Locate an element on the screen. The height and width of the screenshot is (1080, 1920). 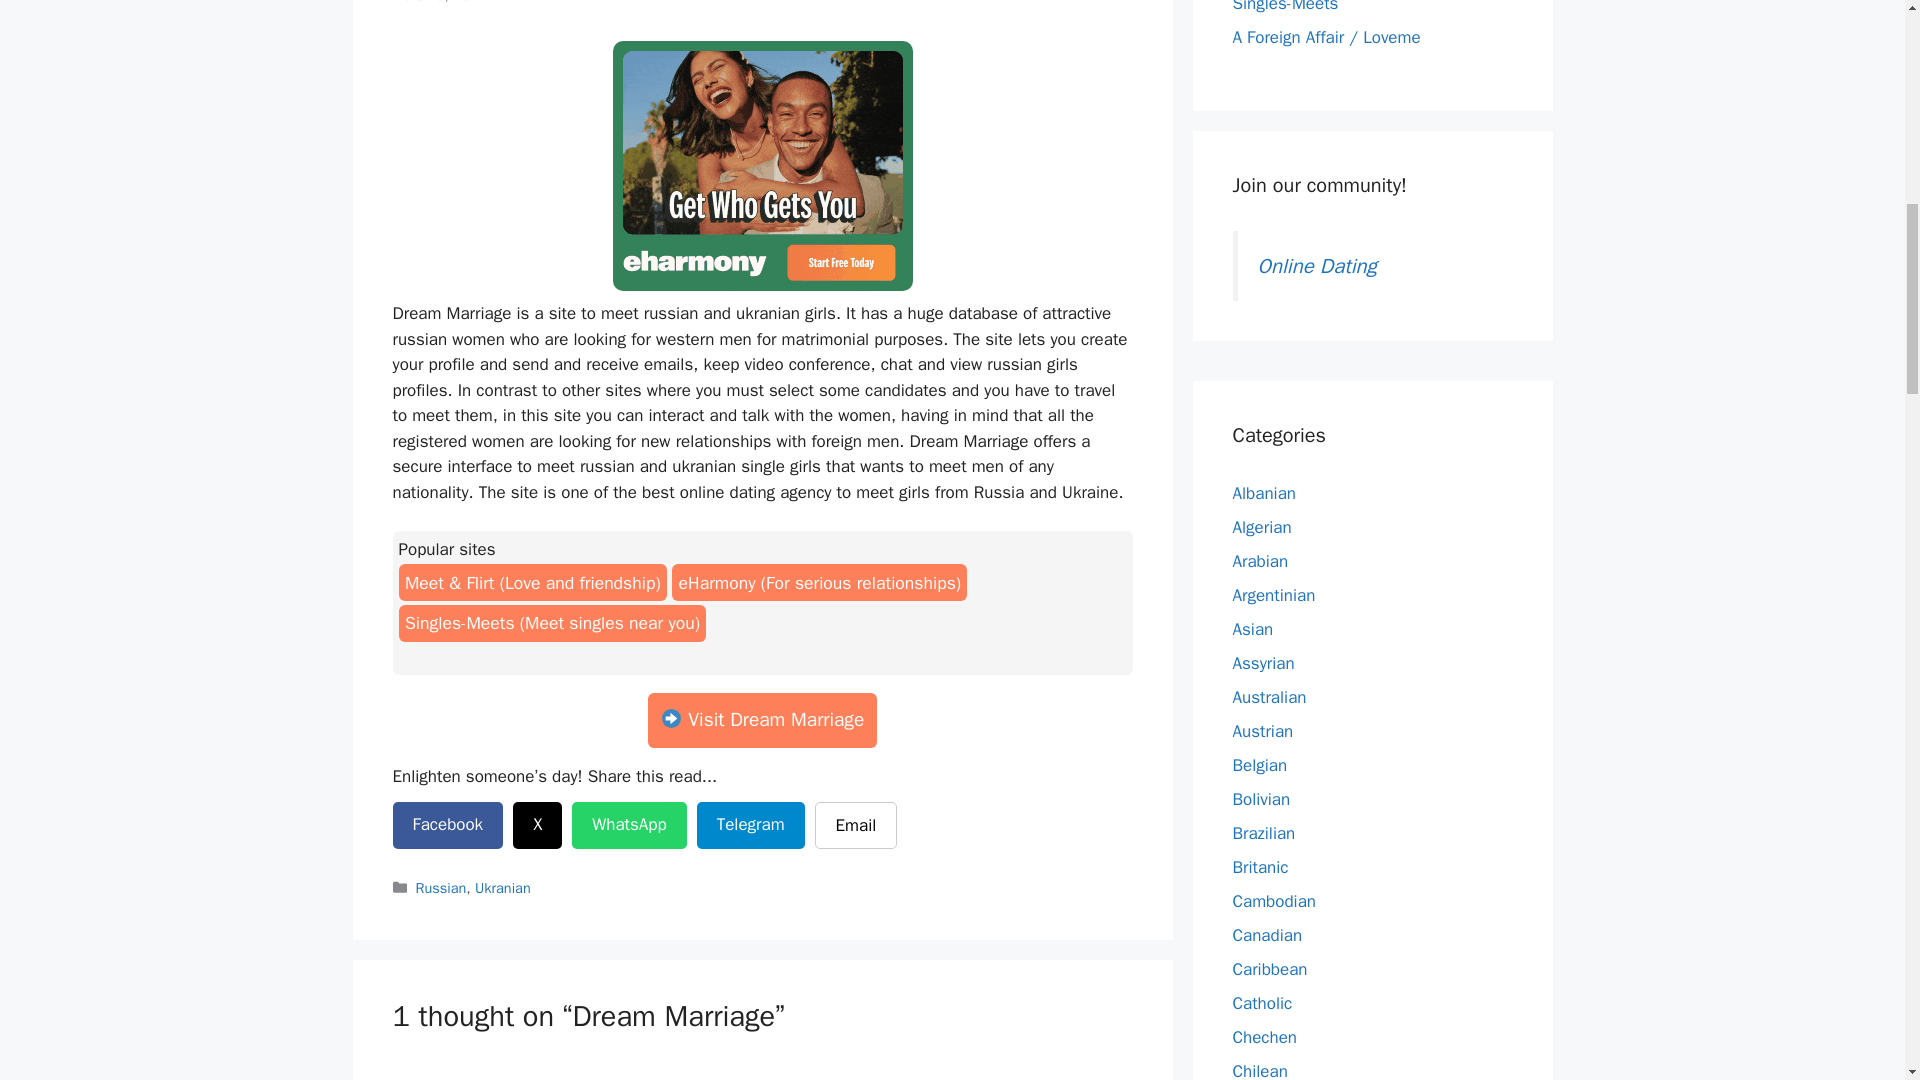
Albanian is located at coordinates (1263, 493).